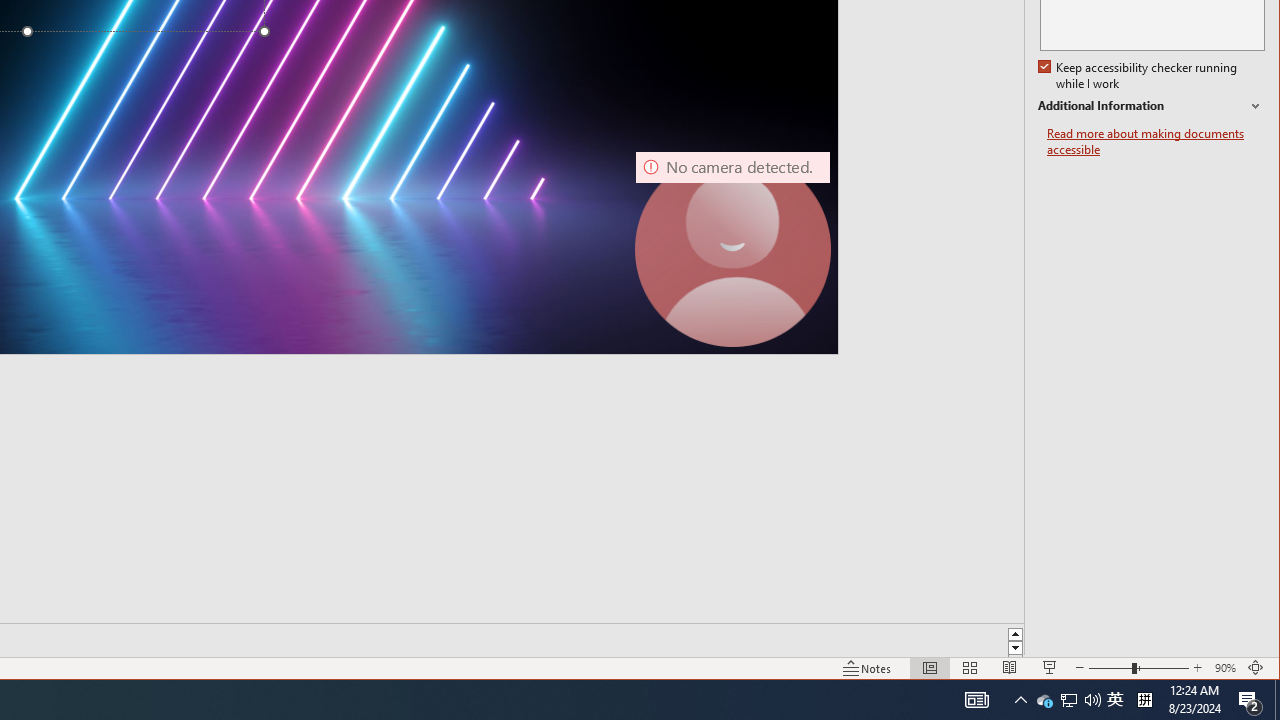 Image resolution: width=1280 pixels, height=720 pixels. I want to click on Show desktop, so click(1068, 700).